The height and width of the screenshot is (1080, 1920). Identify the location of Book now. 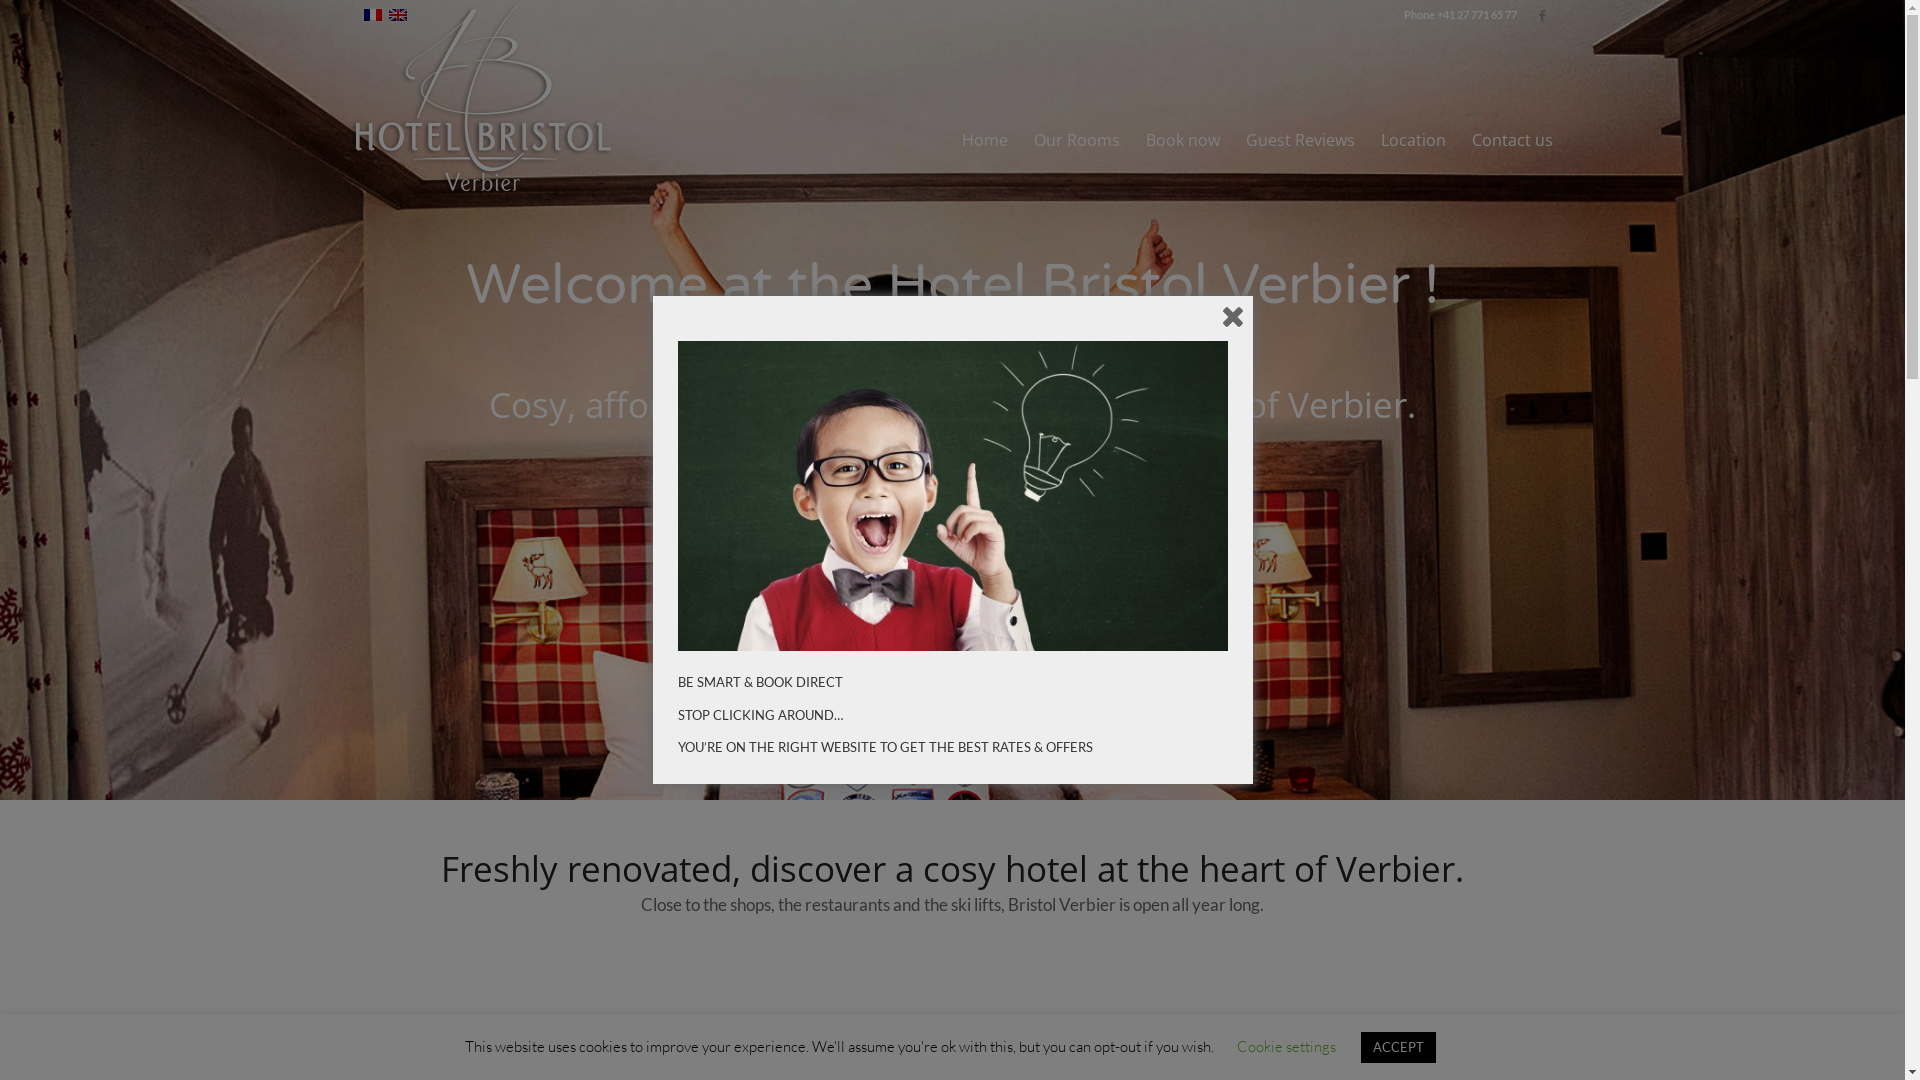
(1182, 140).